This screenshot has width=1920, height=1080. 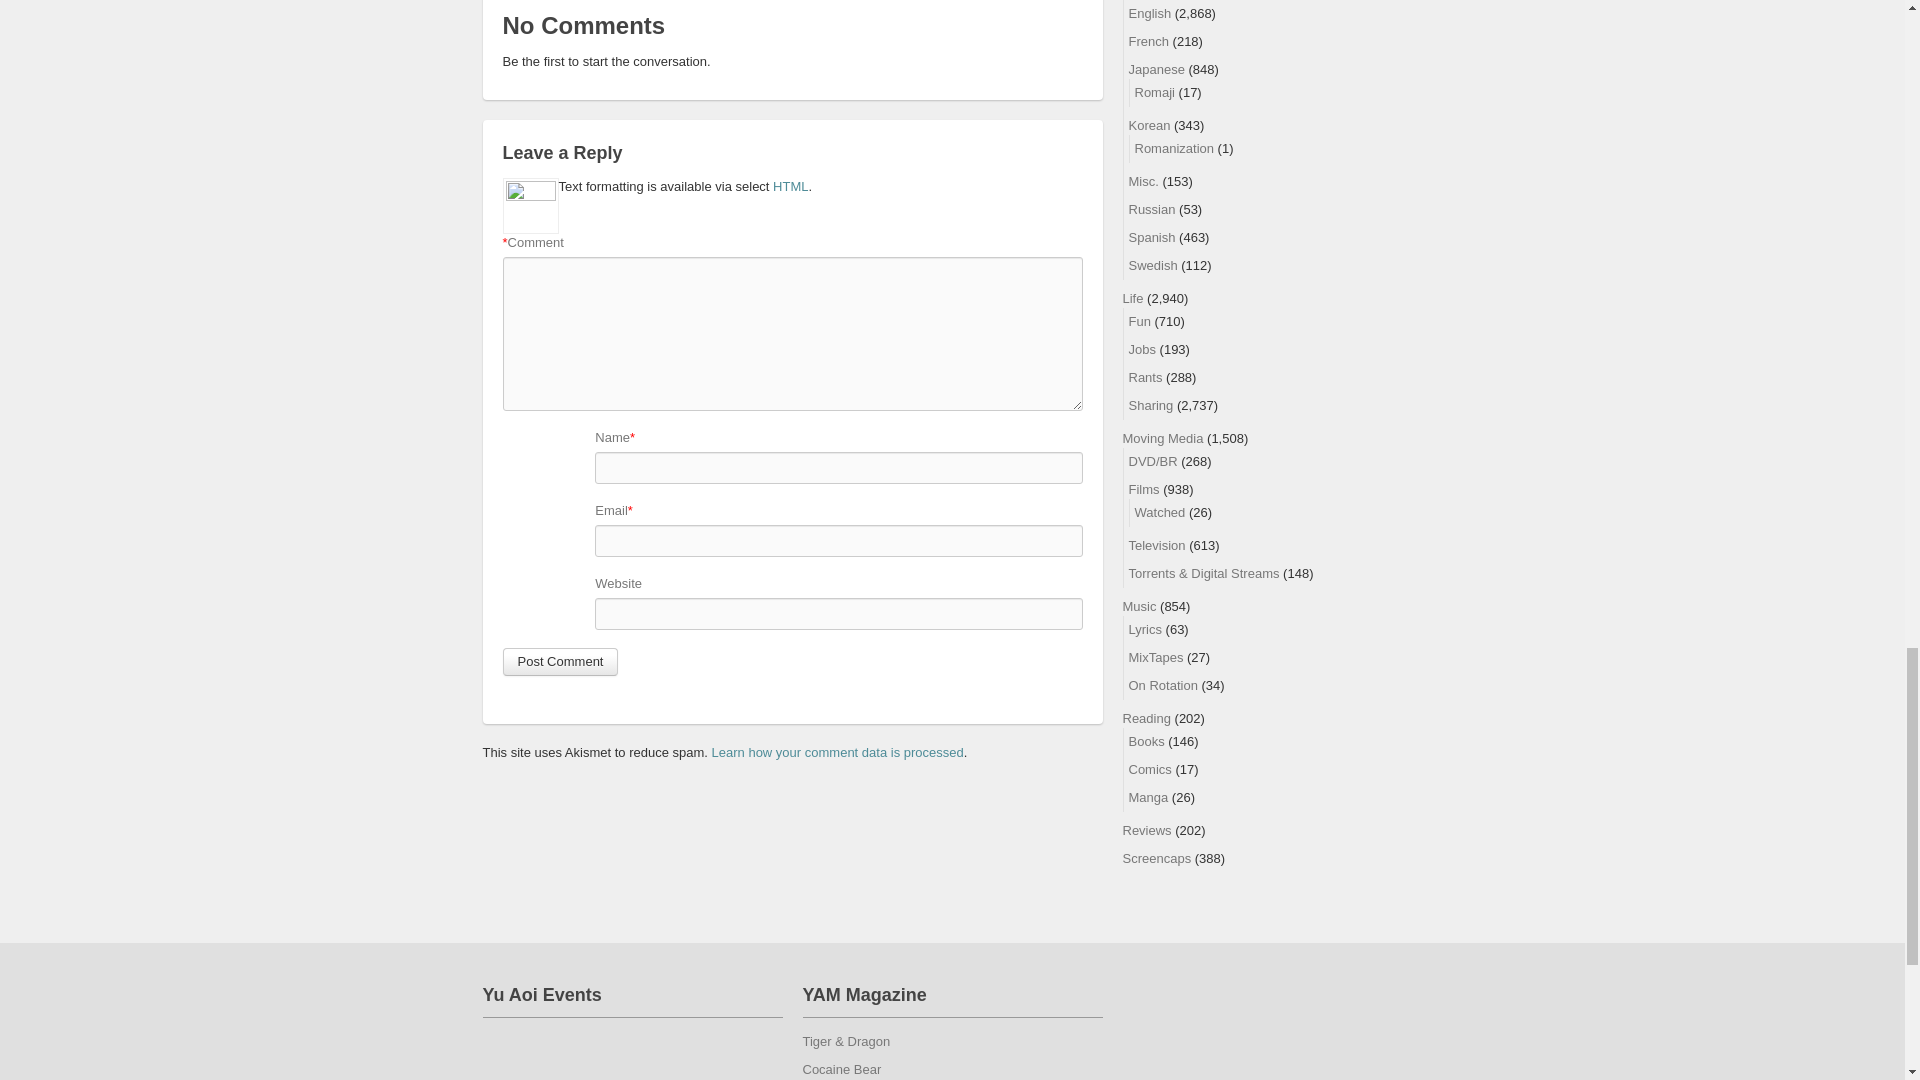 What do you see at coordinates (790, 186) in the screenshot?
I see `HTML` at bounding box center [790, 186].